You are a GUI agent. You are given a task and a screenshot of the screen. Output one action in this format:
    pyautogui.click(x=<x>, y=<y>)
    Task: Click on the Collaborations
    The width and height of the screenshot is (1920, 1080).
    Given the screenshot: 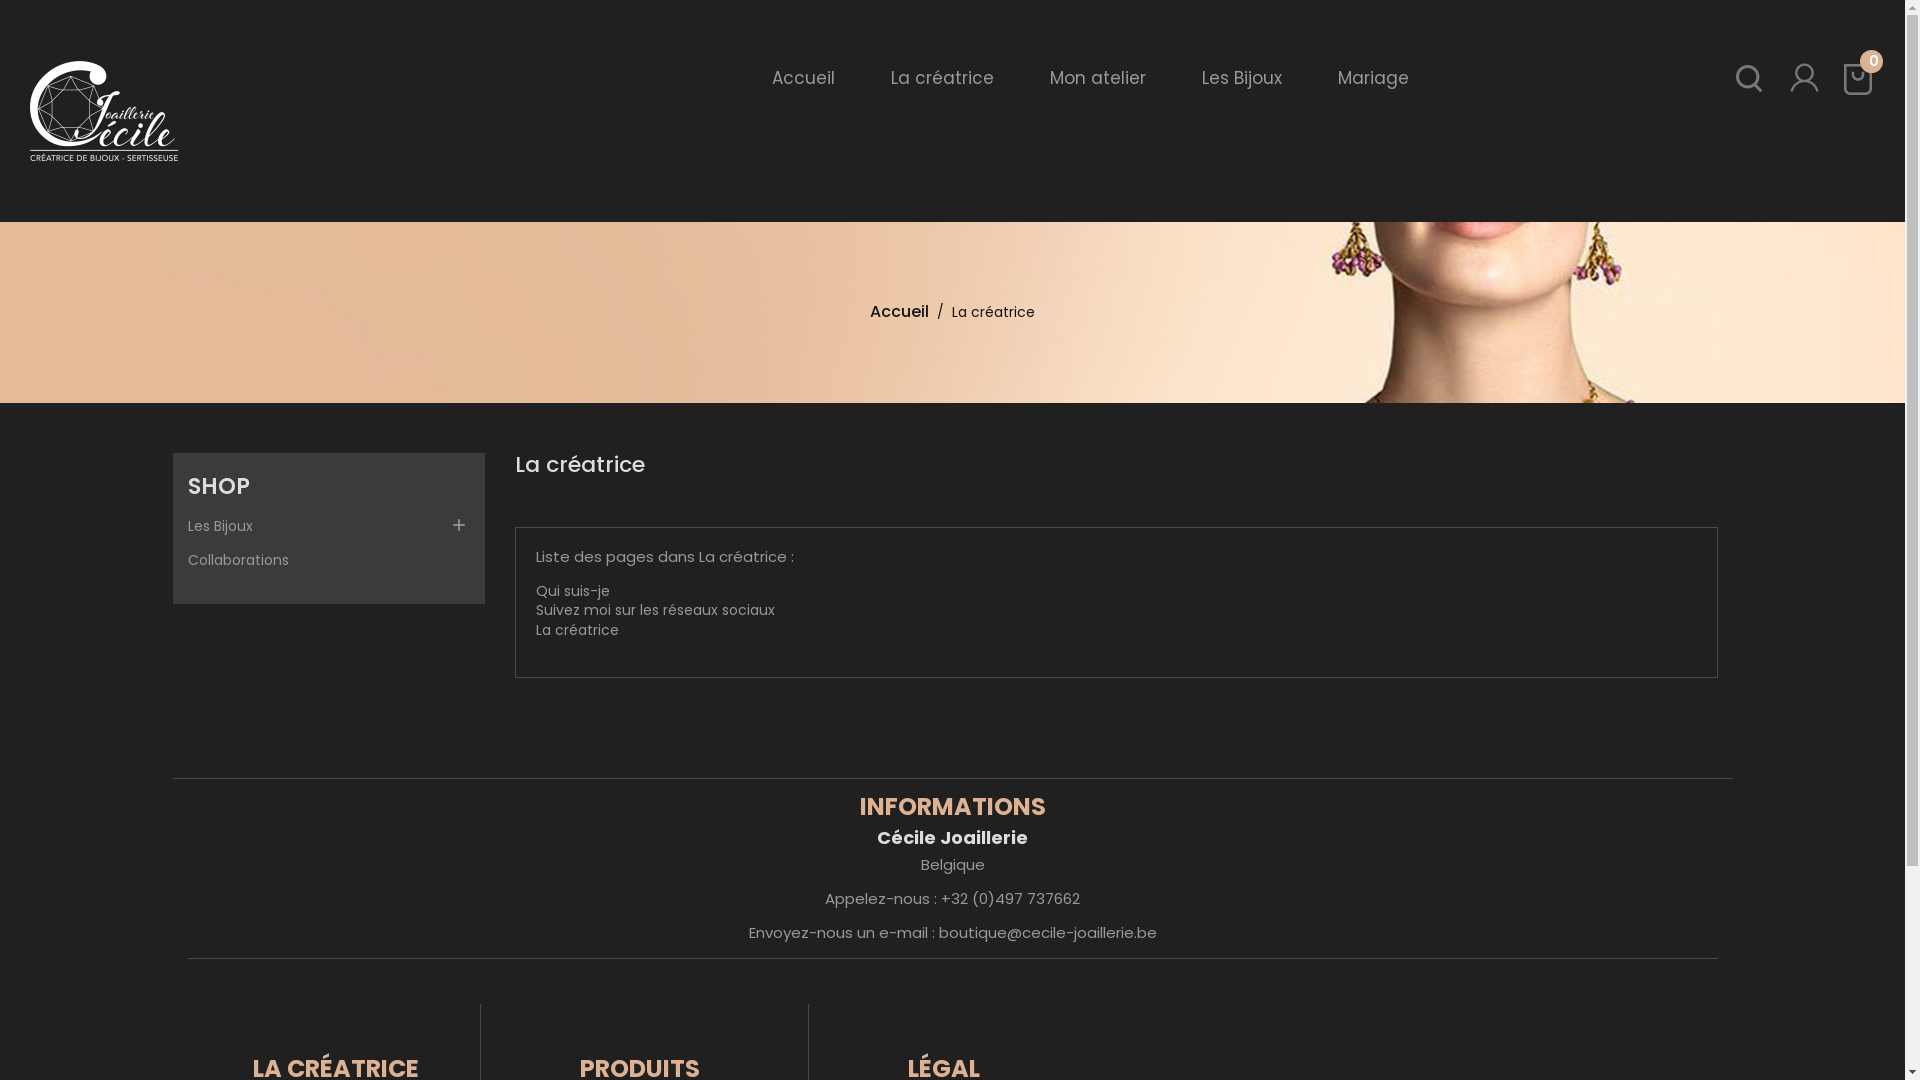 What is the action you would take?
    pyautogui.click(x=329, y=558)
    